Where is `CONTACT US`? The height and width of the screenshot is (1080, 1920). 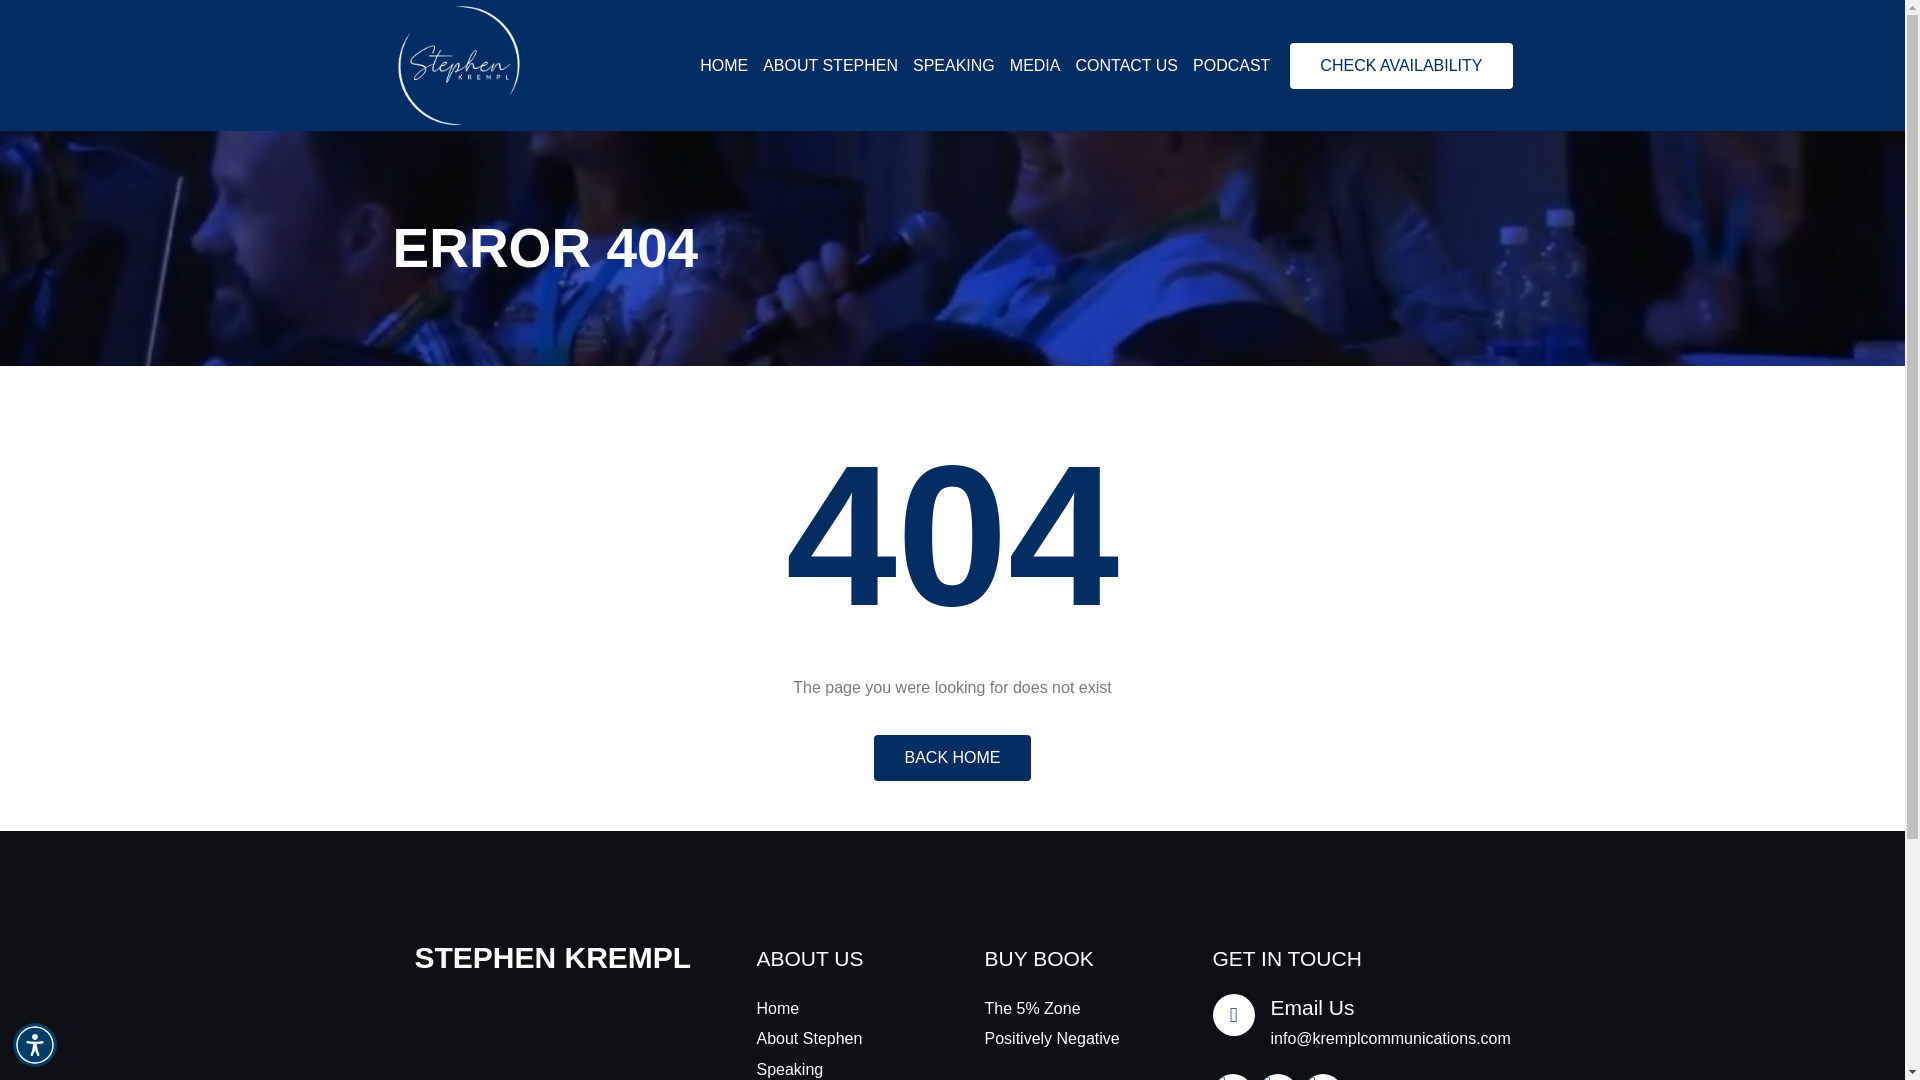 CONTACT US is located at coordinates (1126, 66).